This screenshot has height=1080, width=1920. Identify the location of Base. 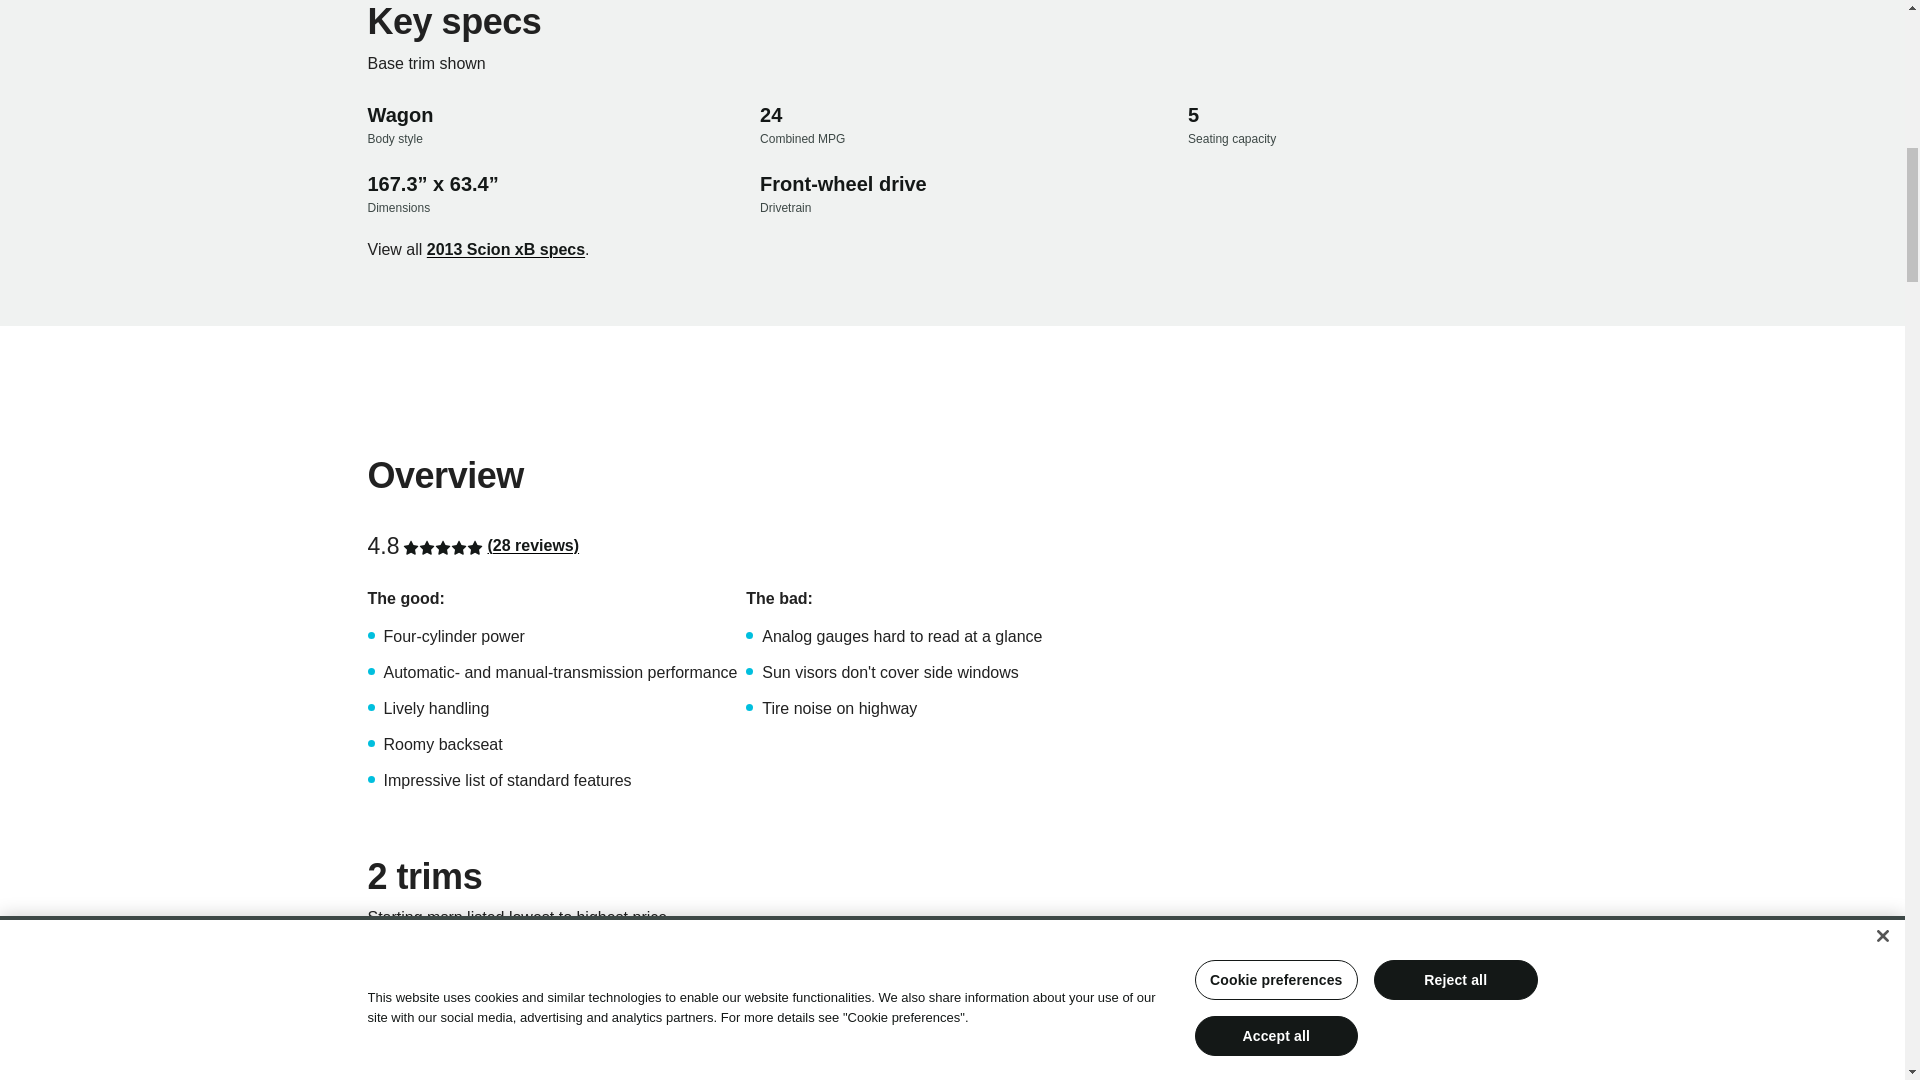
(386, 972).